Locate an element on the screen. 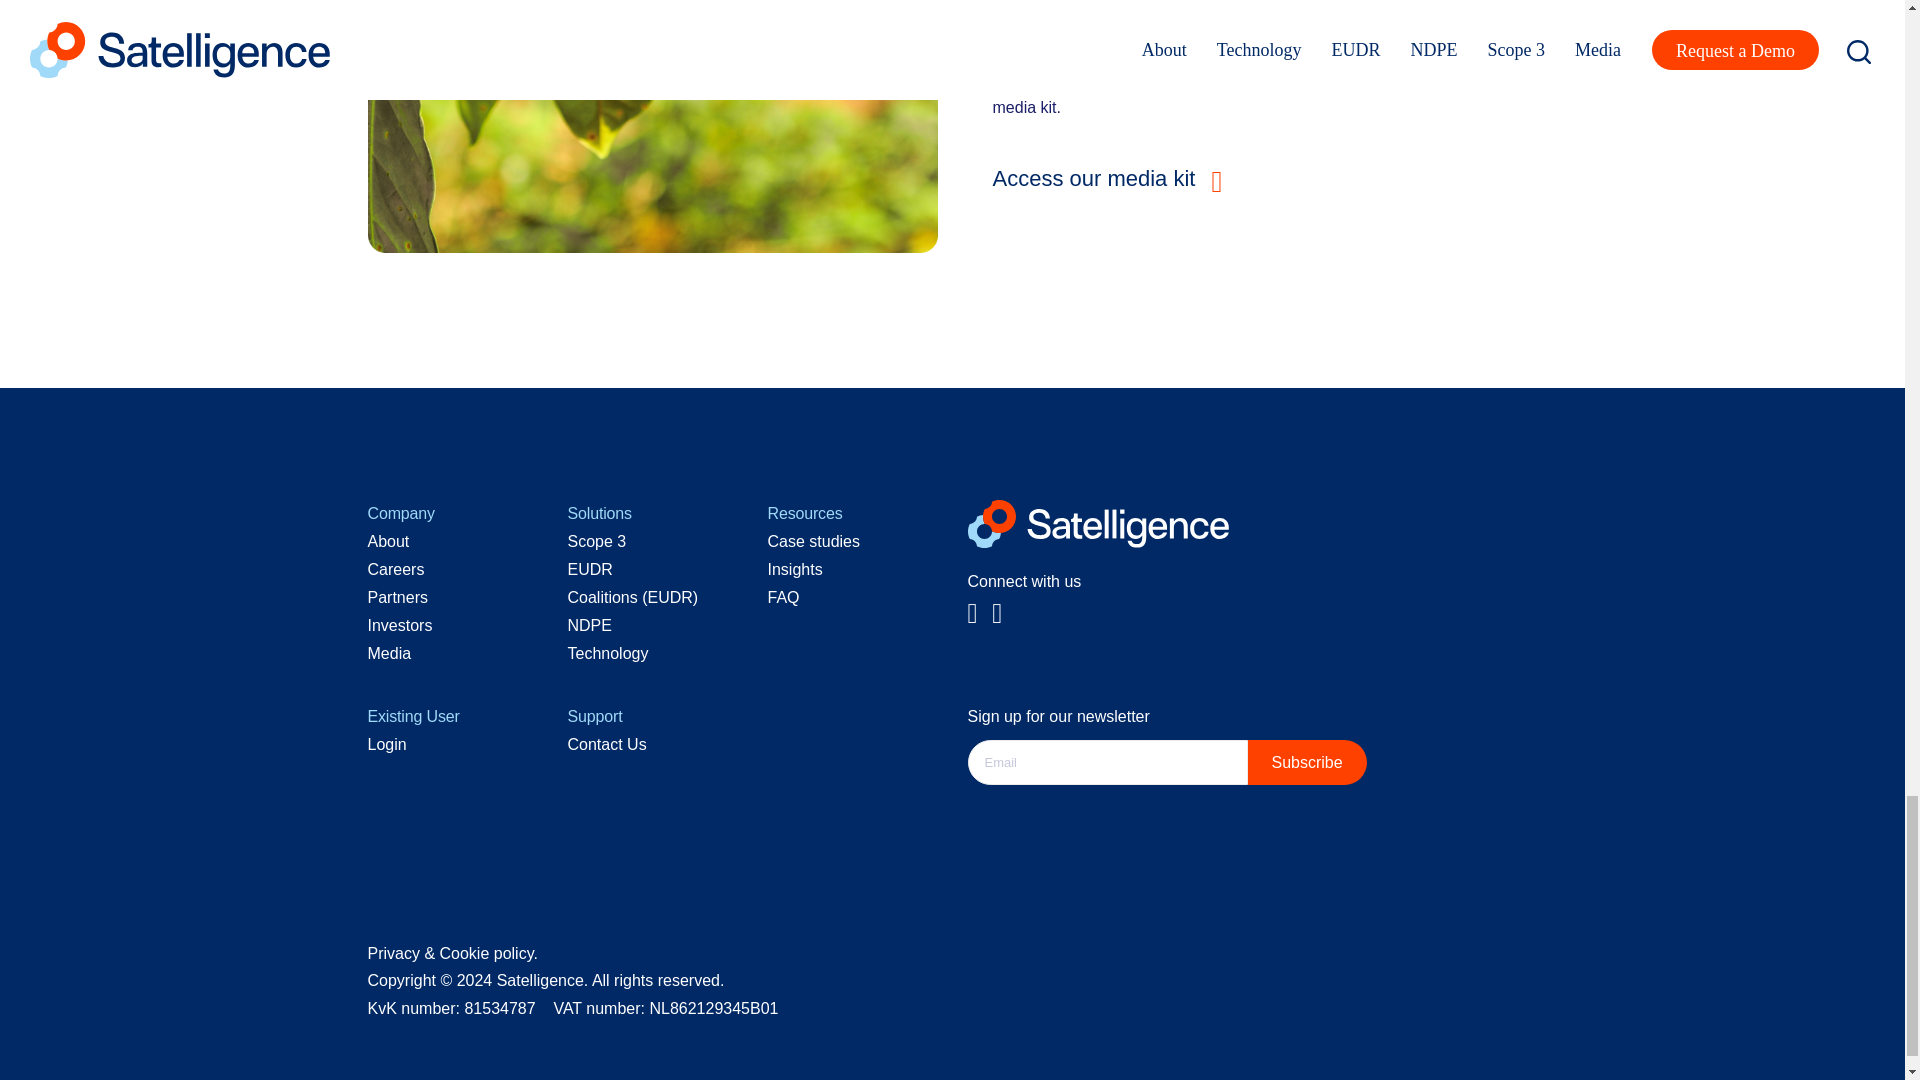  satelligence-logo is located at coordinates (1098, 524).